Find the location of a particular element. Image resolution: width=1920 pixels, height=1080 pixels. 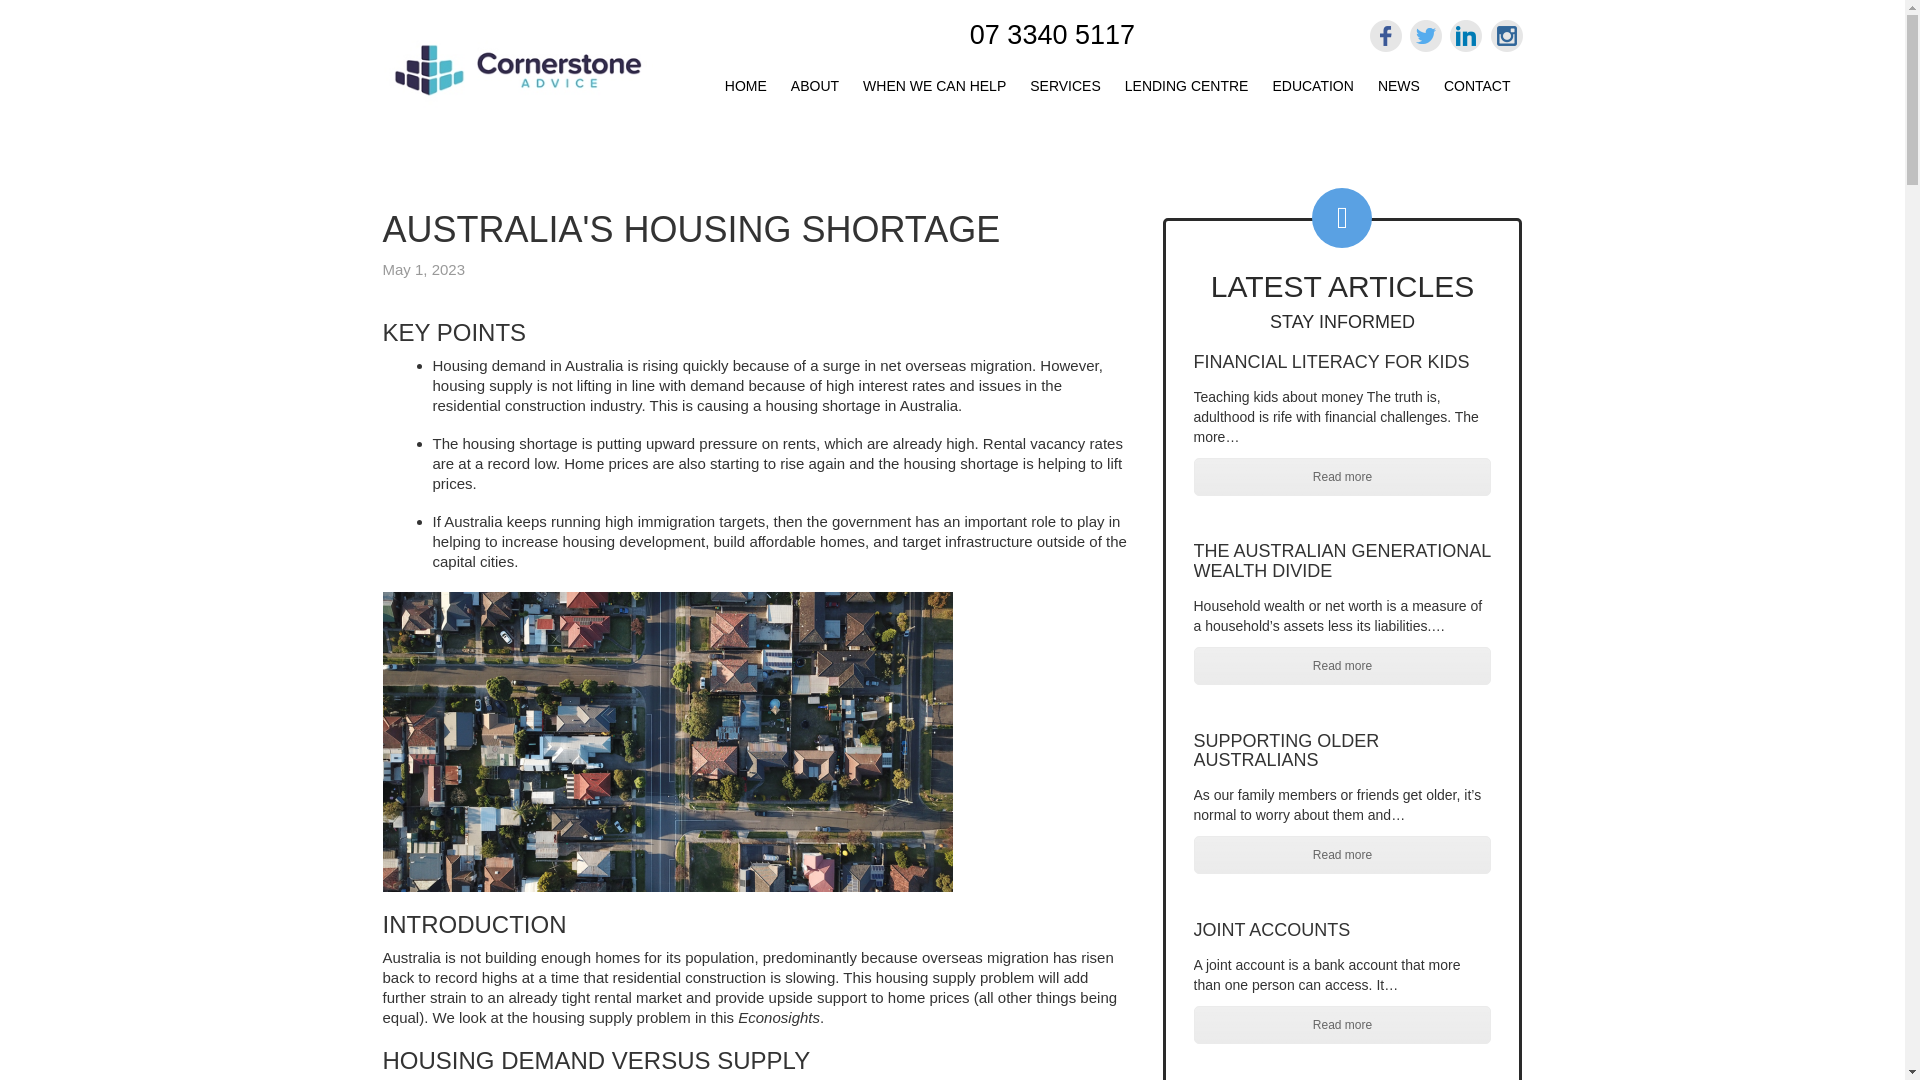

EDUCATION is located at coordinates (1312, 82).